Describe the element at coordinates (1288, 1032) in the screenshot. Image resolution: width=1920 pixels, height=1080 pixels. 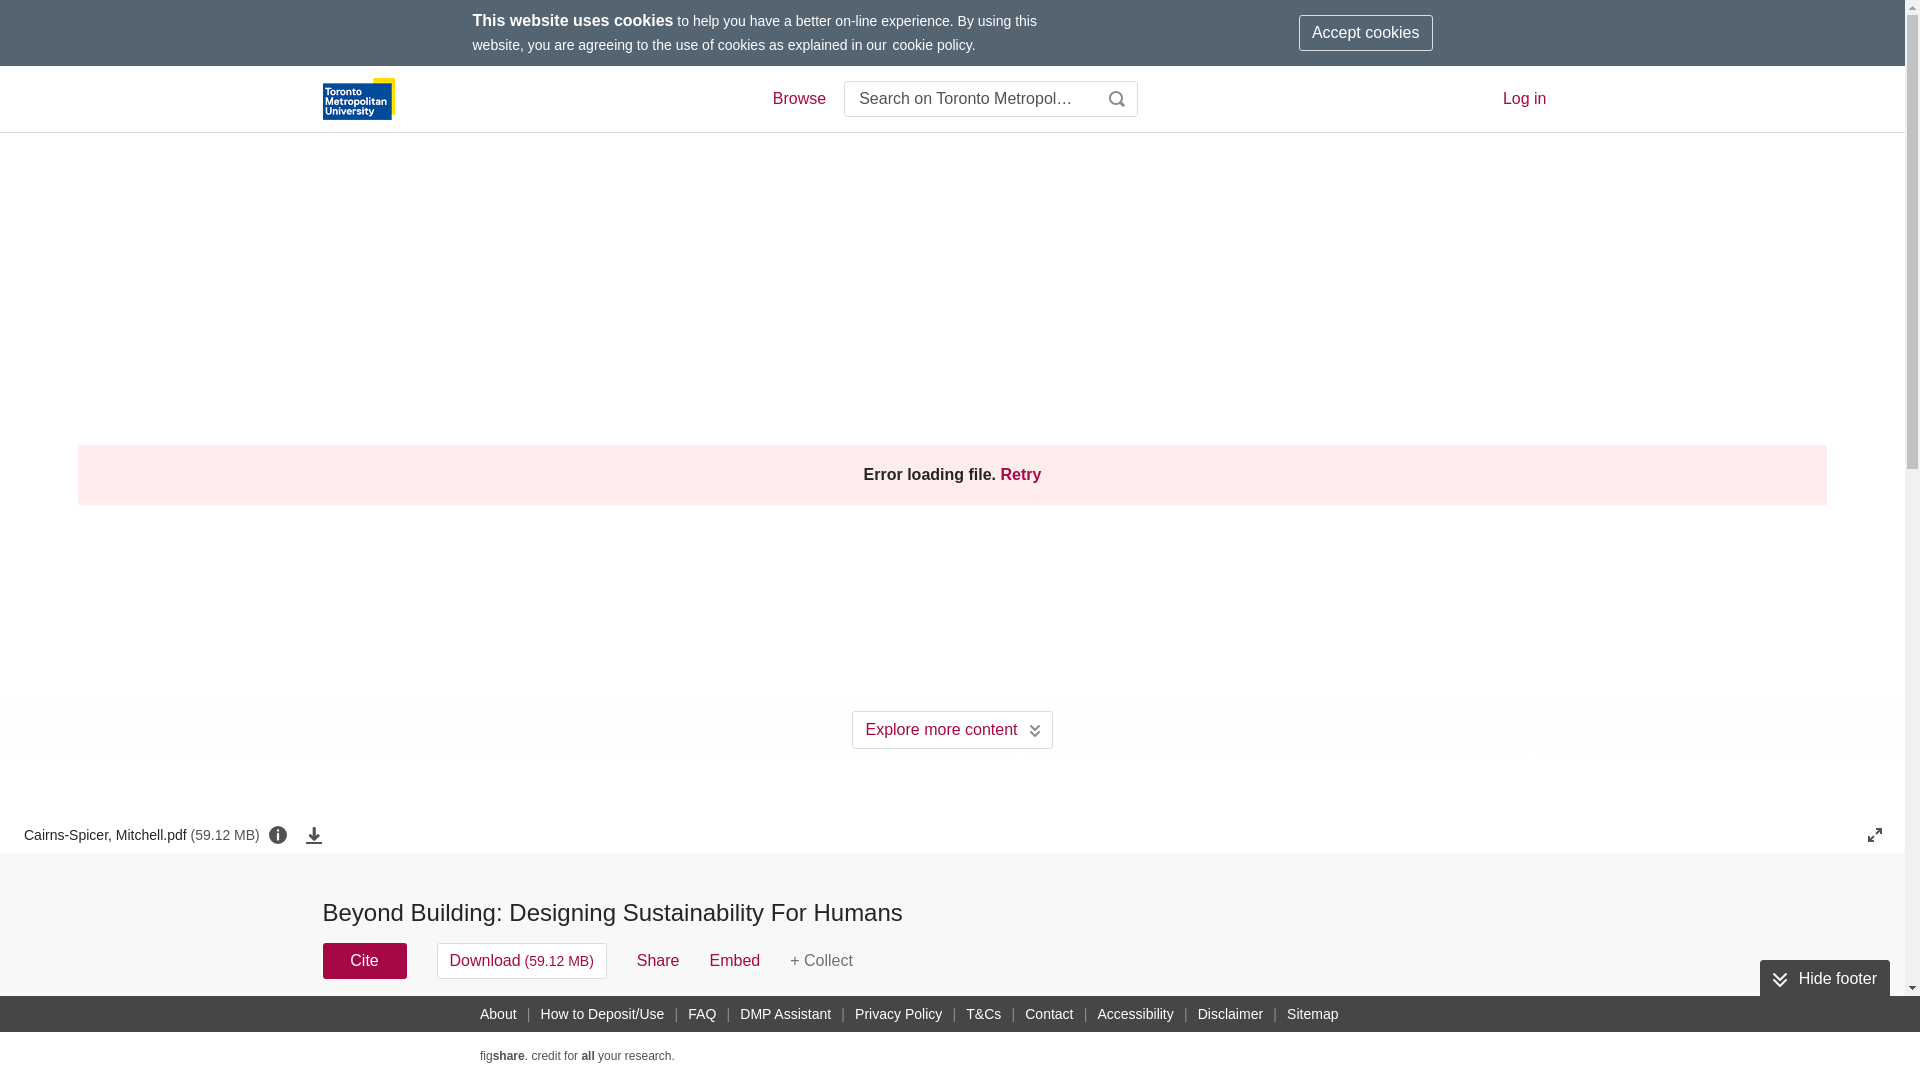
I see `USAGE METRICS` at that location.